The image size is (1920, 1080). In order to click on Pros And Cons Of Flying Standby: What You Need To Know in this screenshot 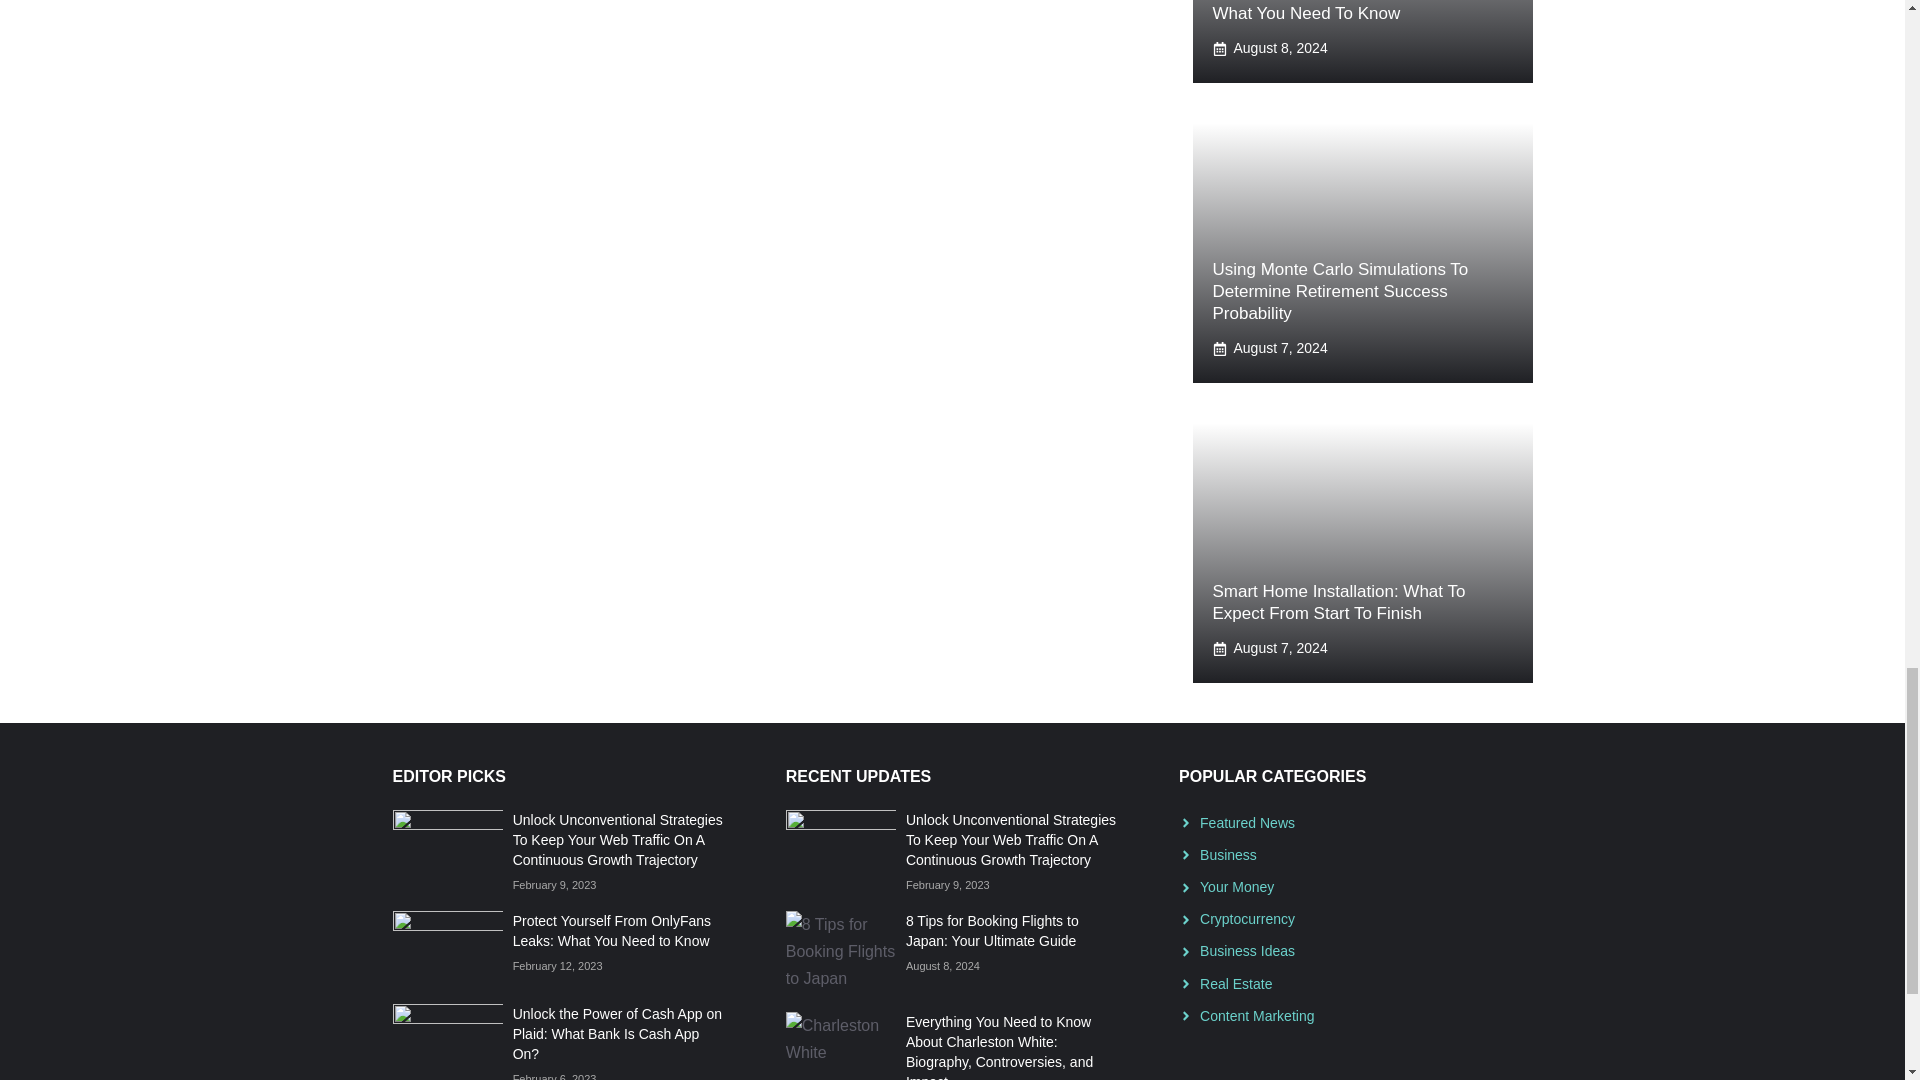, I will do `click(1340, 11)`.